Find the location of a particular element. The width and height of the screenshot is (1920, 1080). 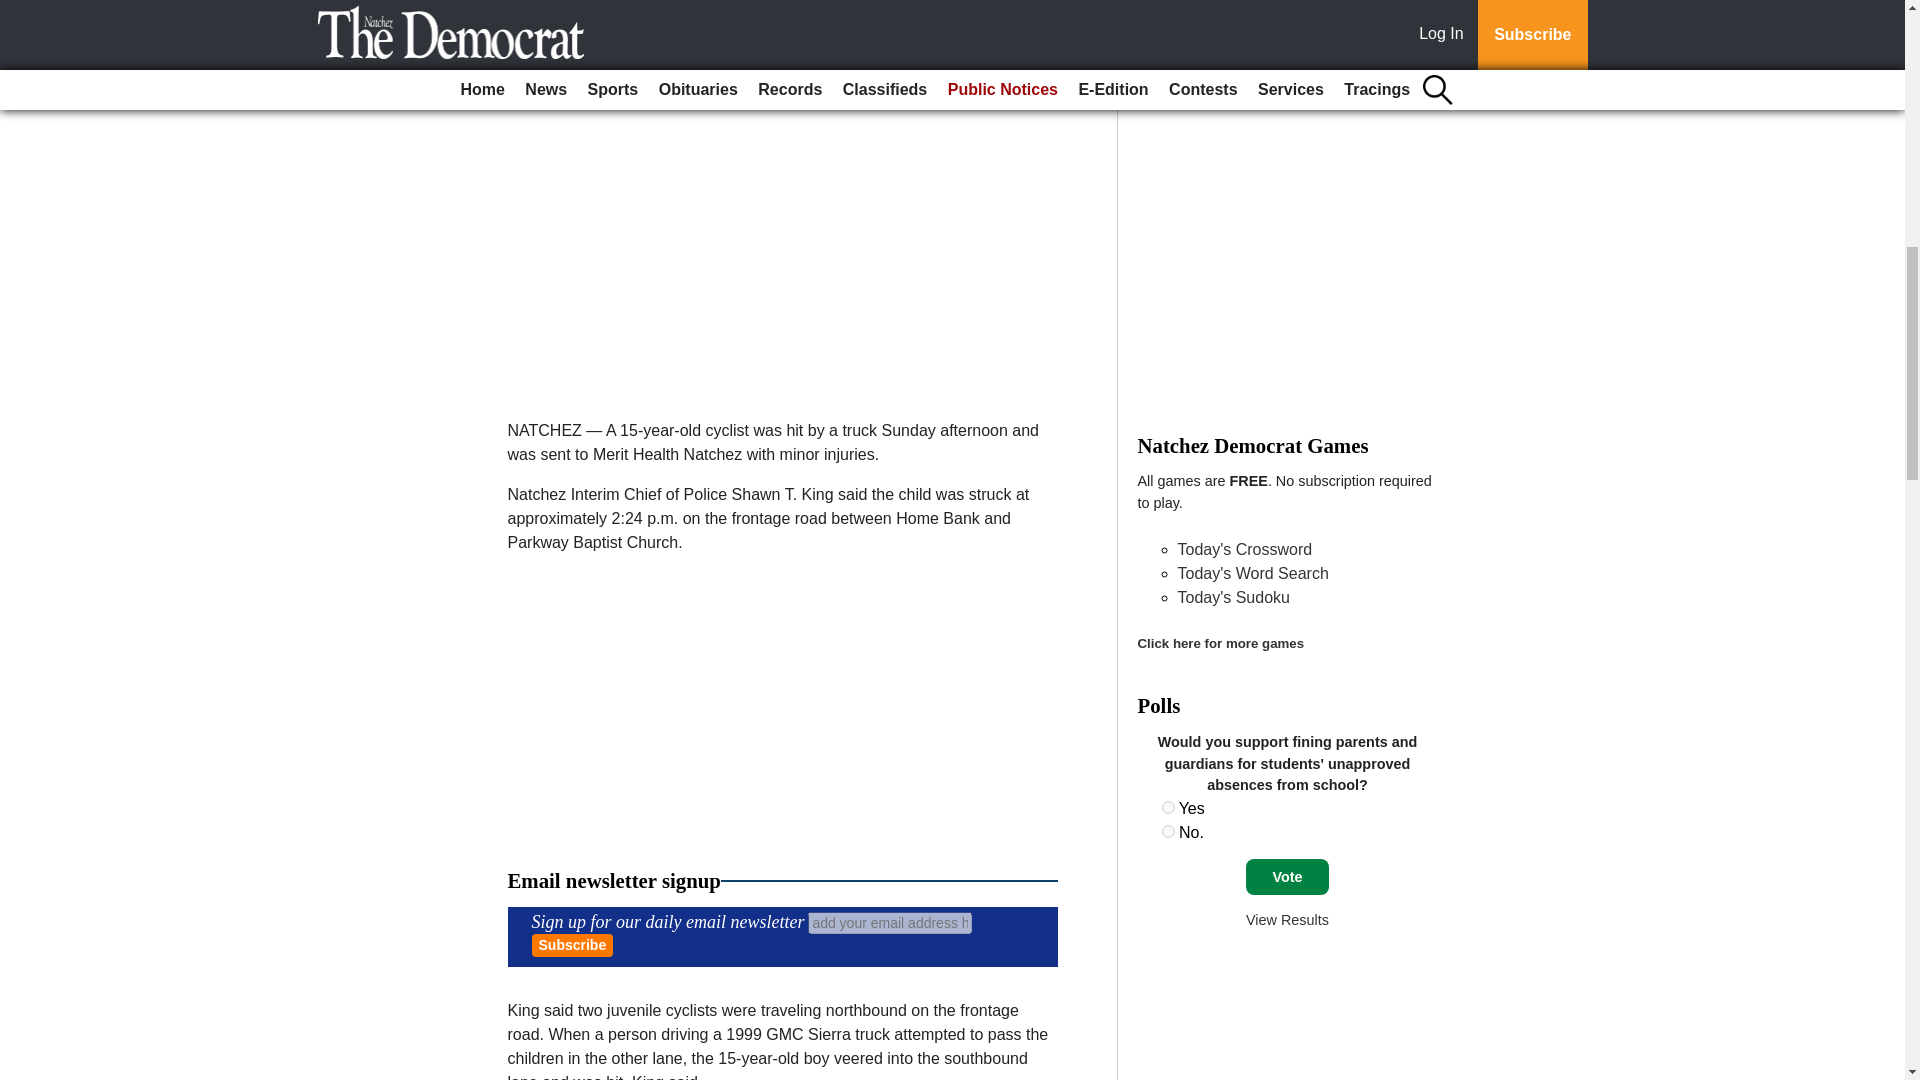

   Vote    is located at coordinates (1287, 876).